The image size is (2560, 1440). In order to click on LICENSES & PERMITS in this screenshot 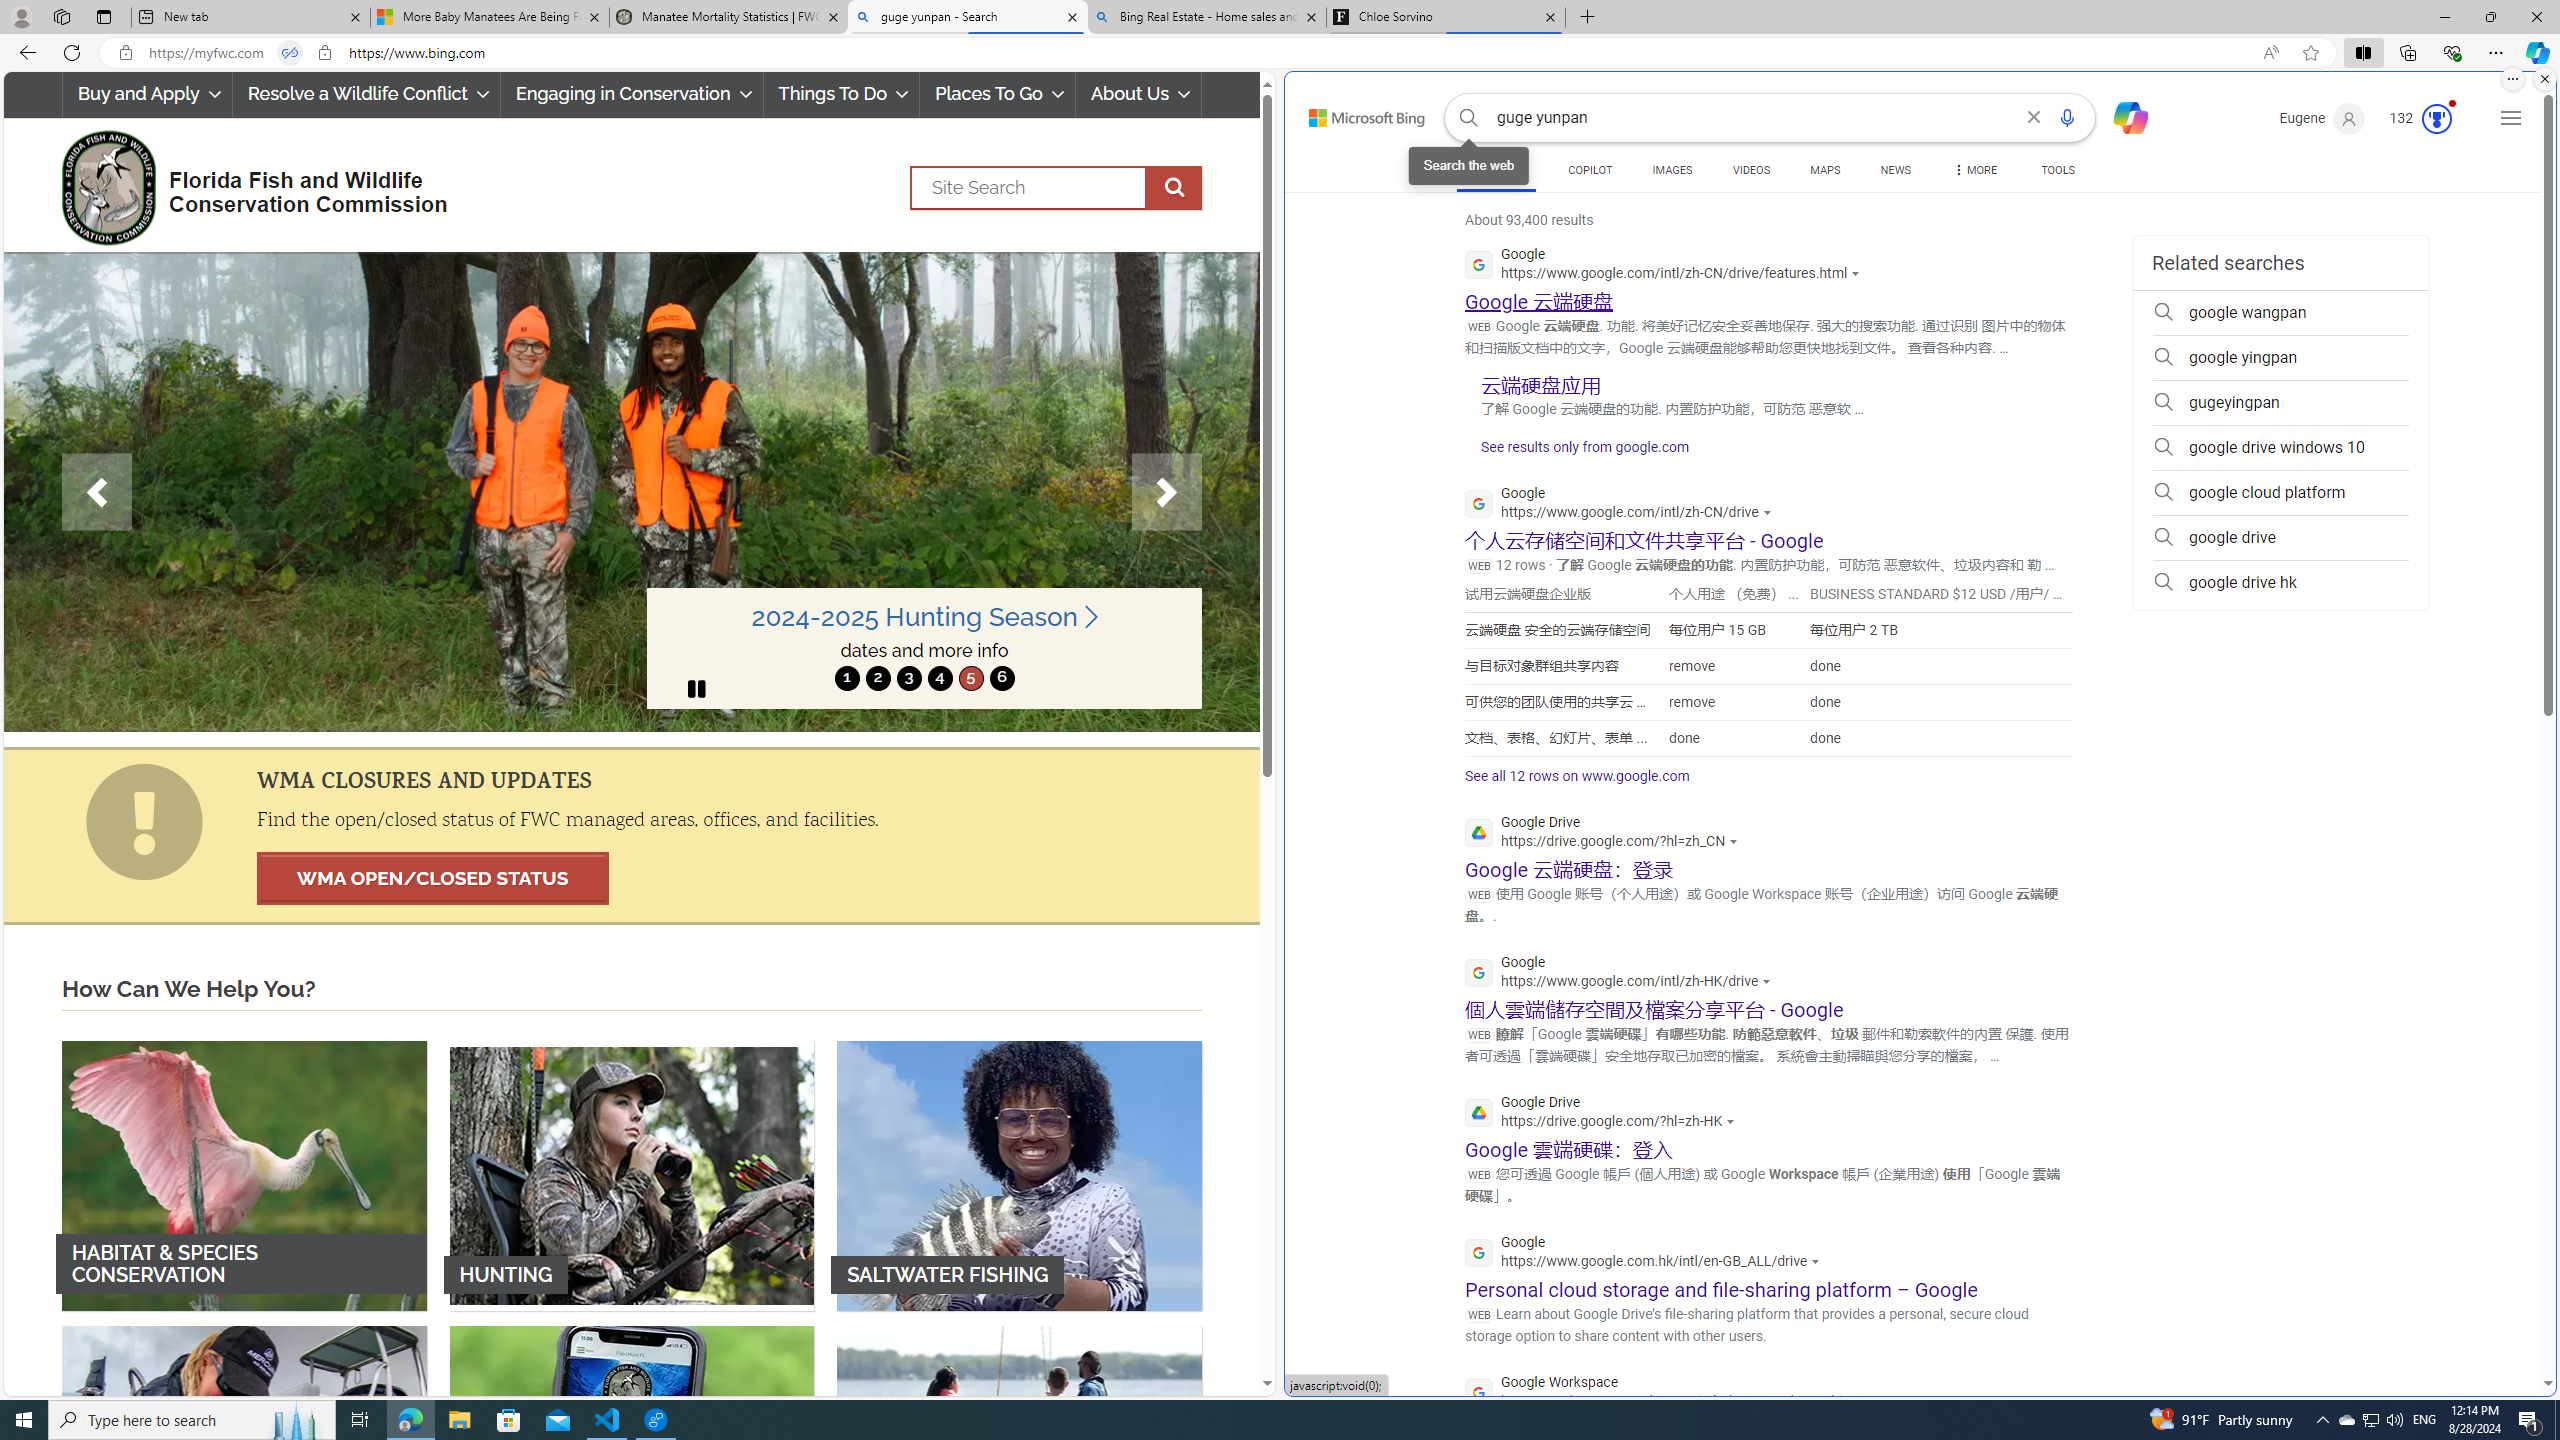, I will do `click(631, 1460)`.